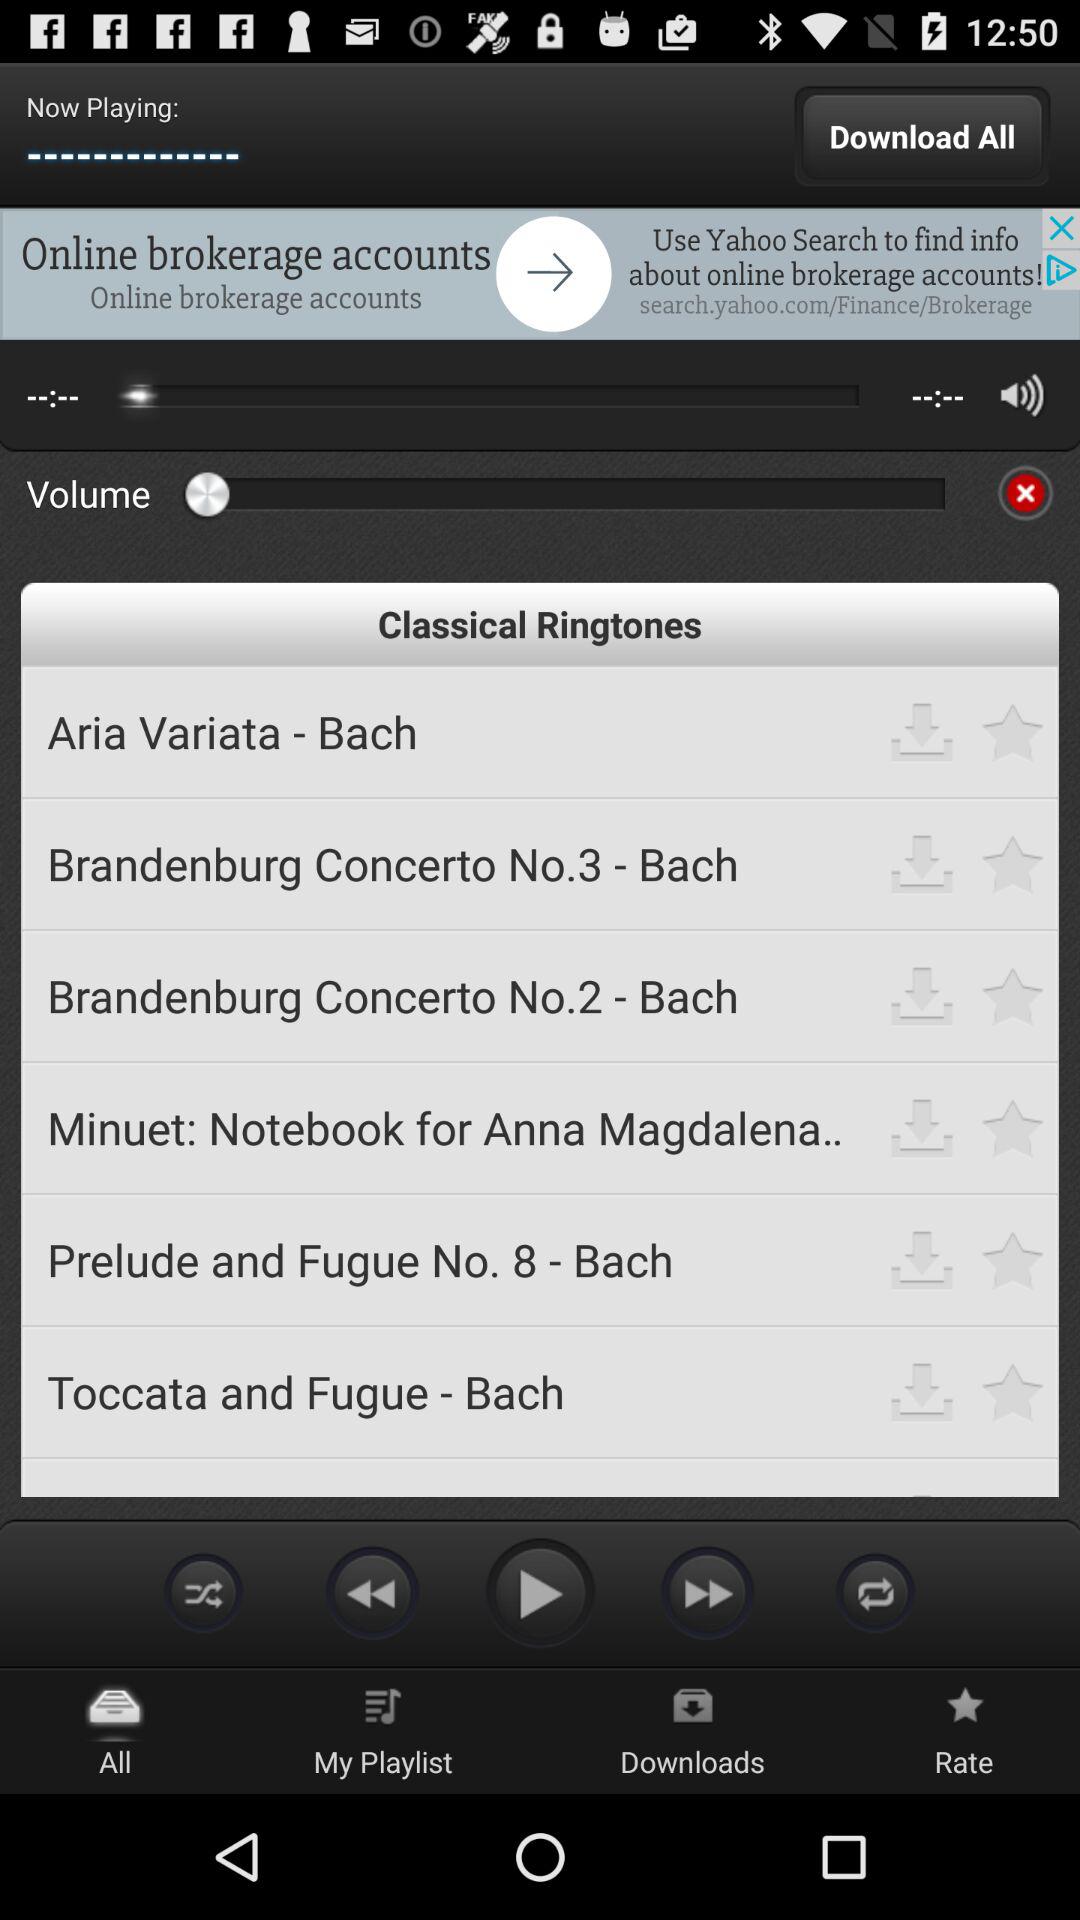 Image resolution: width=1080 pixels, height=1920 pixels. I want to click on playing of the option, so click(540, 1592).